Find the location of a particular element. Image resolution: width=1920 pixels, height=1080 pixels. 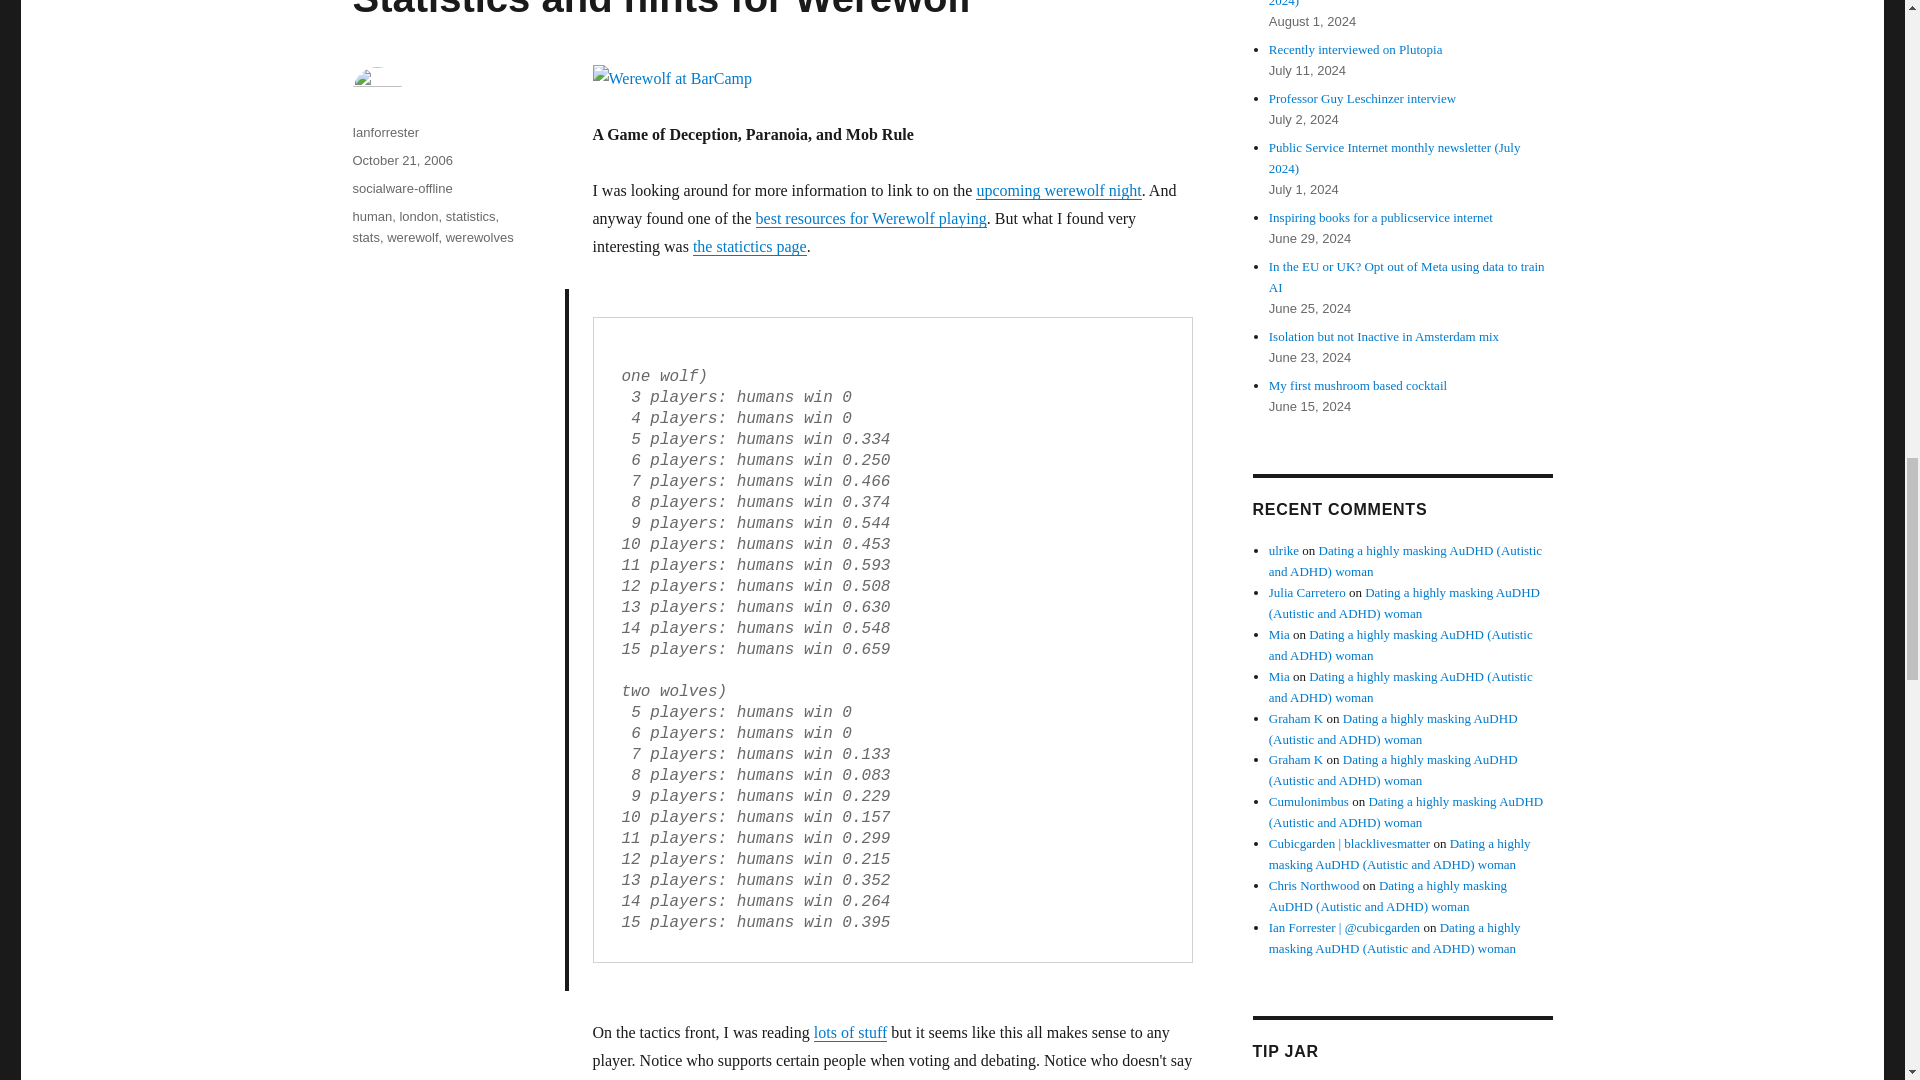

lots of stuff is located at coordinates (850, 1032).